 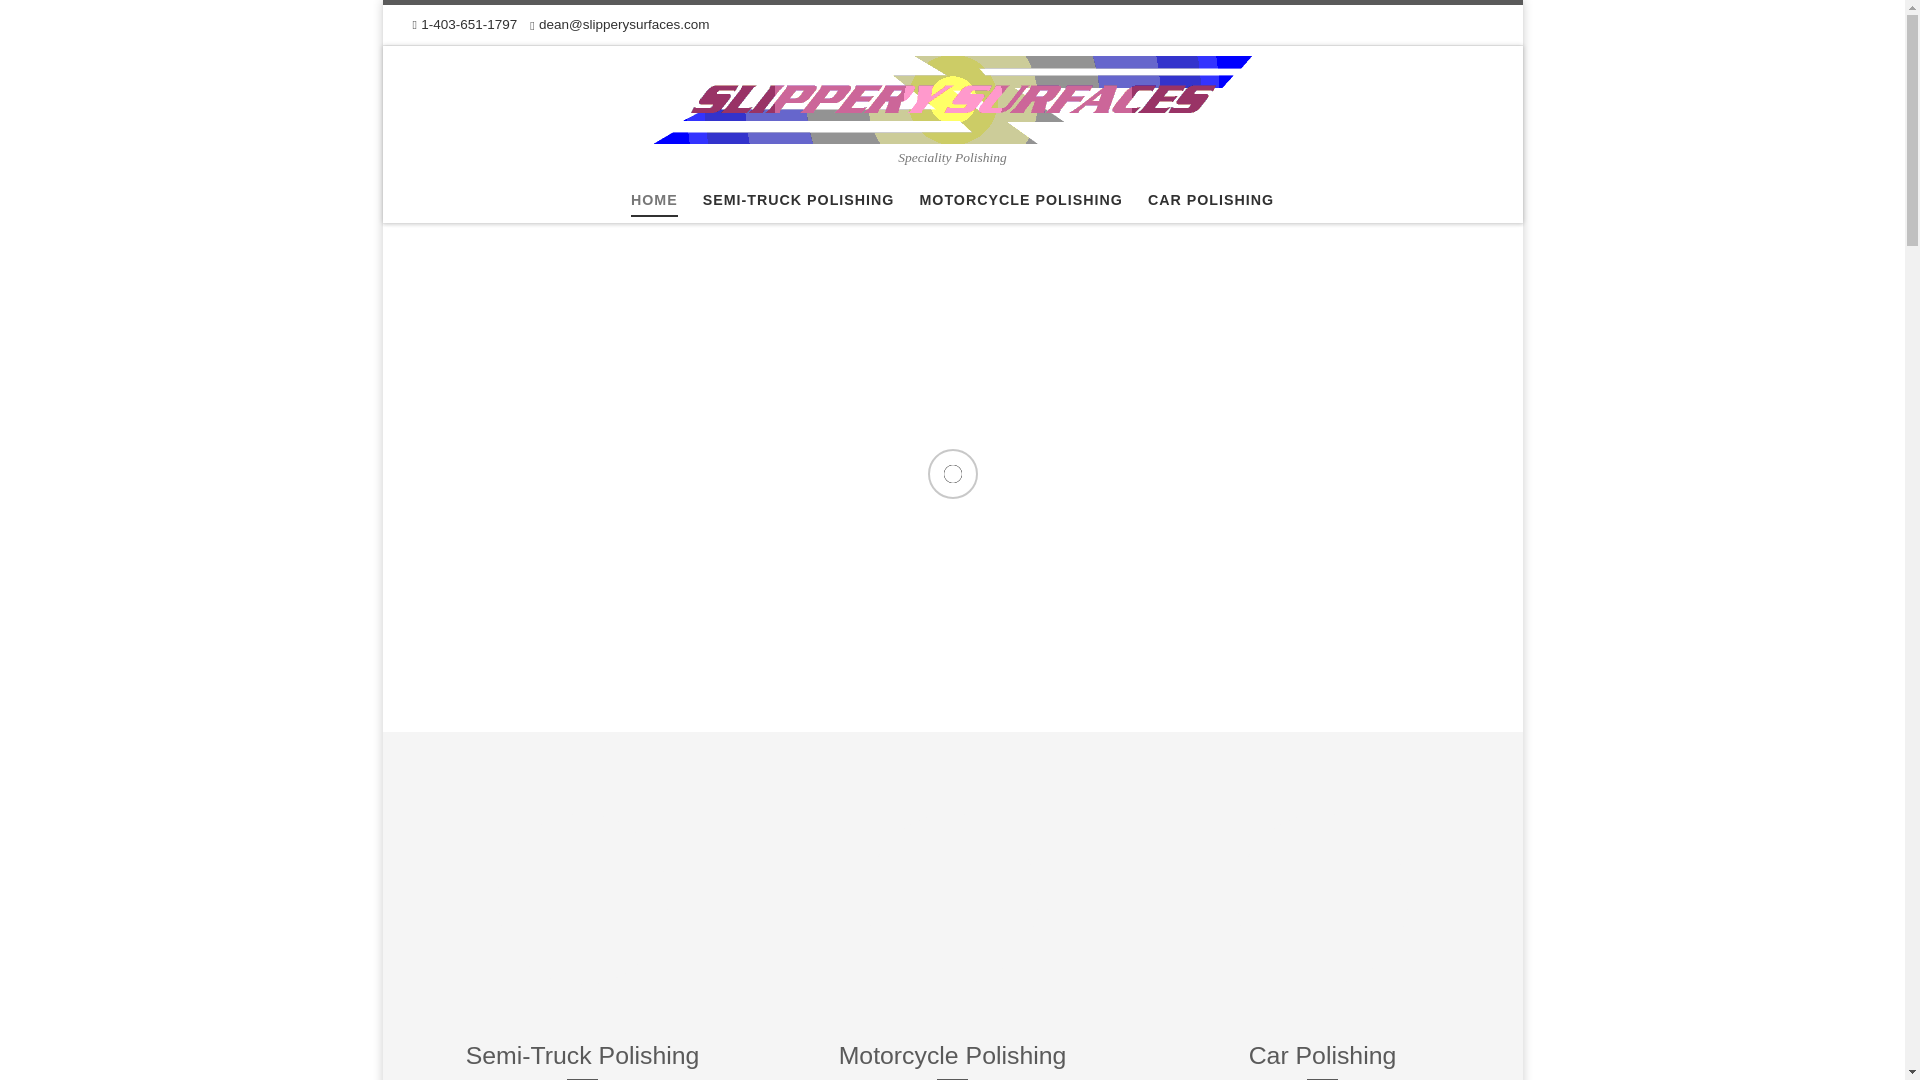 I want to click on Car Polishing, so click(x=1322, y=898).